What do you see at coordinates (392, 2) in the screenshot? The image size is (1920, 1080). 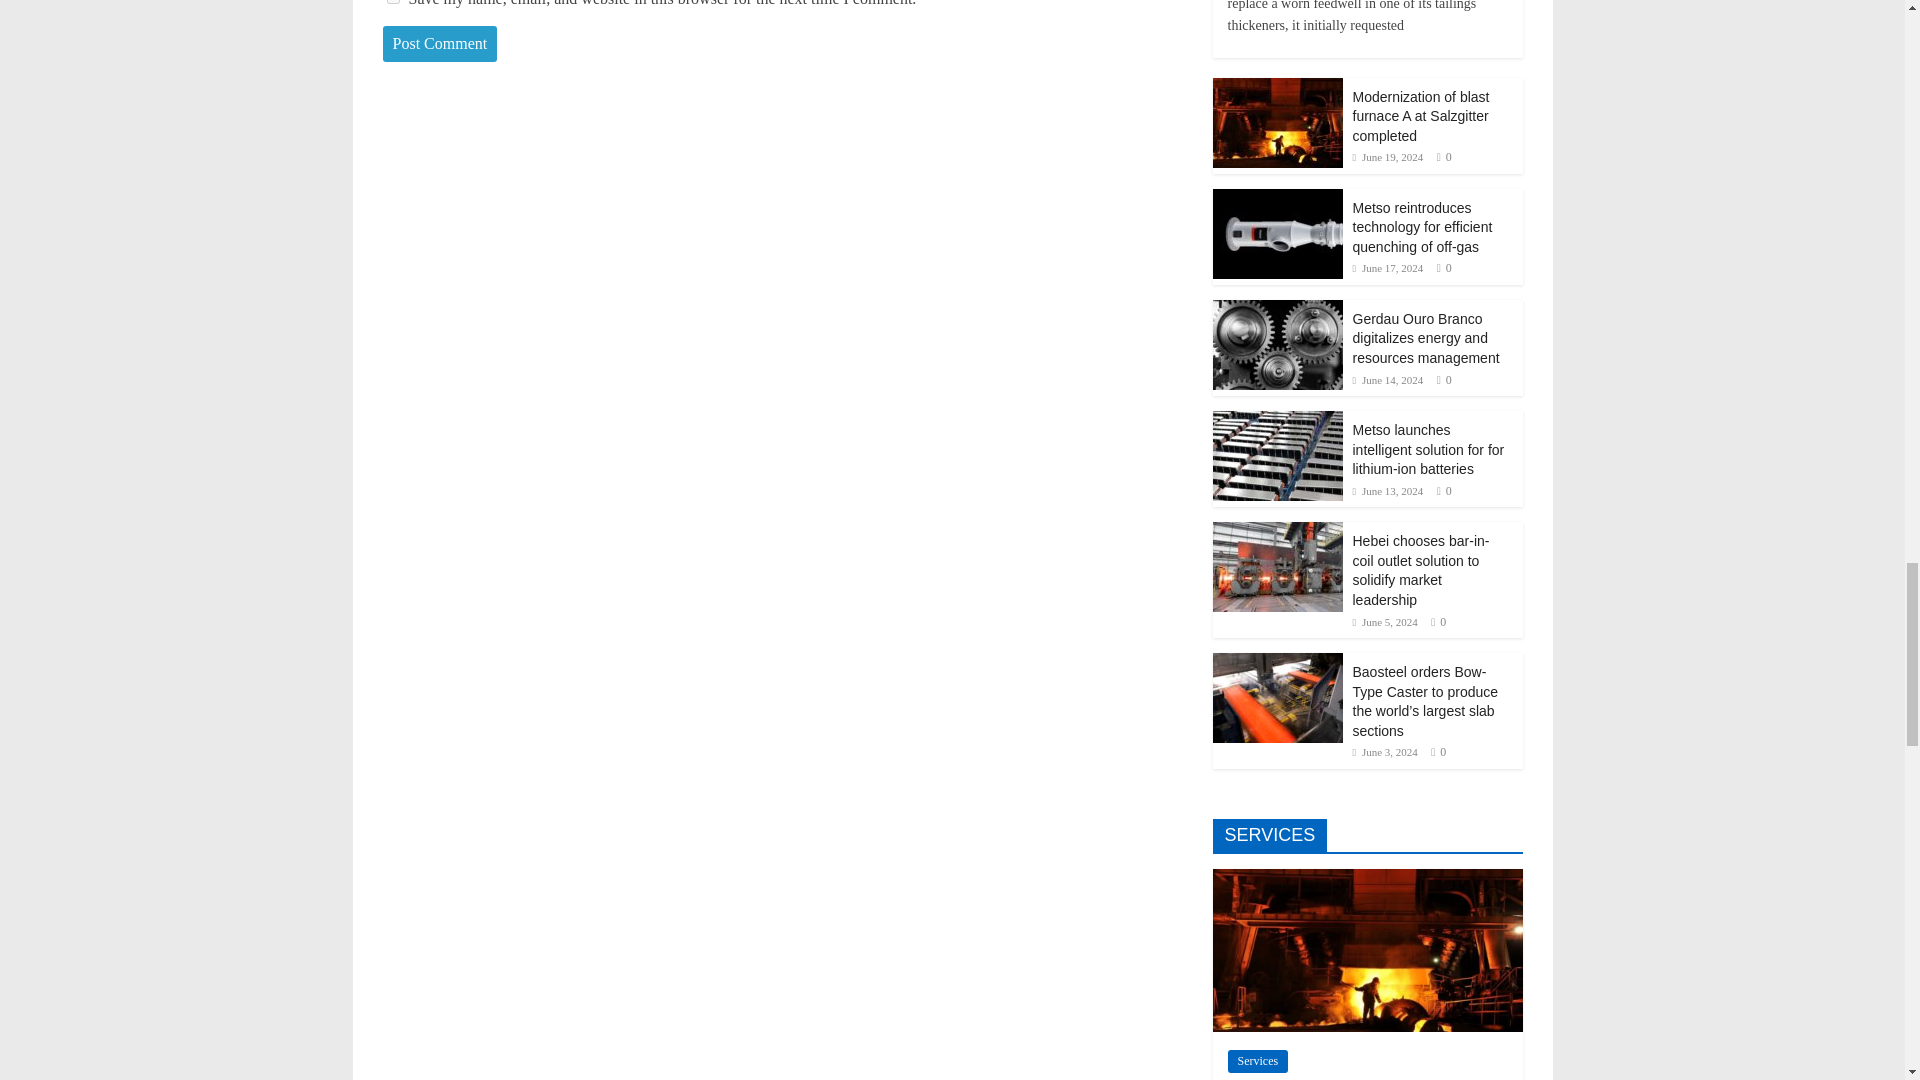 I see `yes` at bounding box center [392, 2].